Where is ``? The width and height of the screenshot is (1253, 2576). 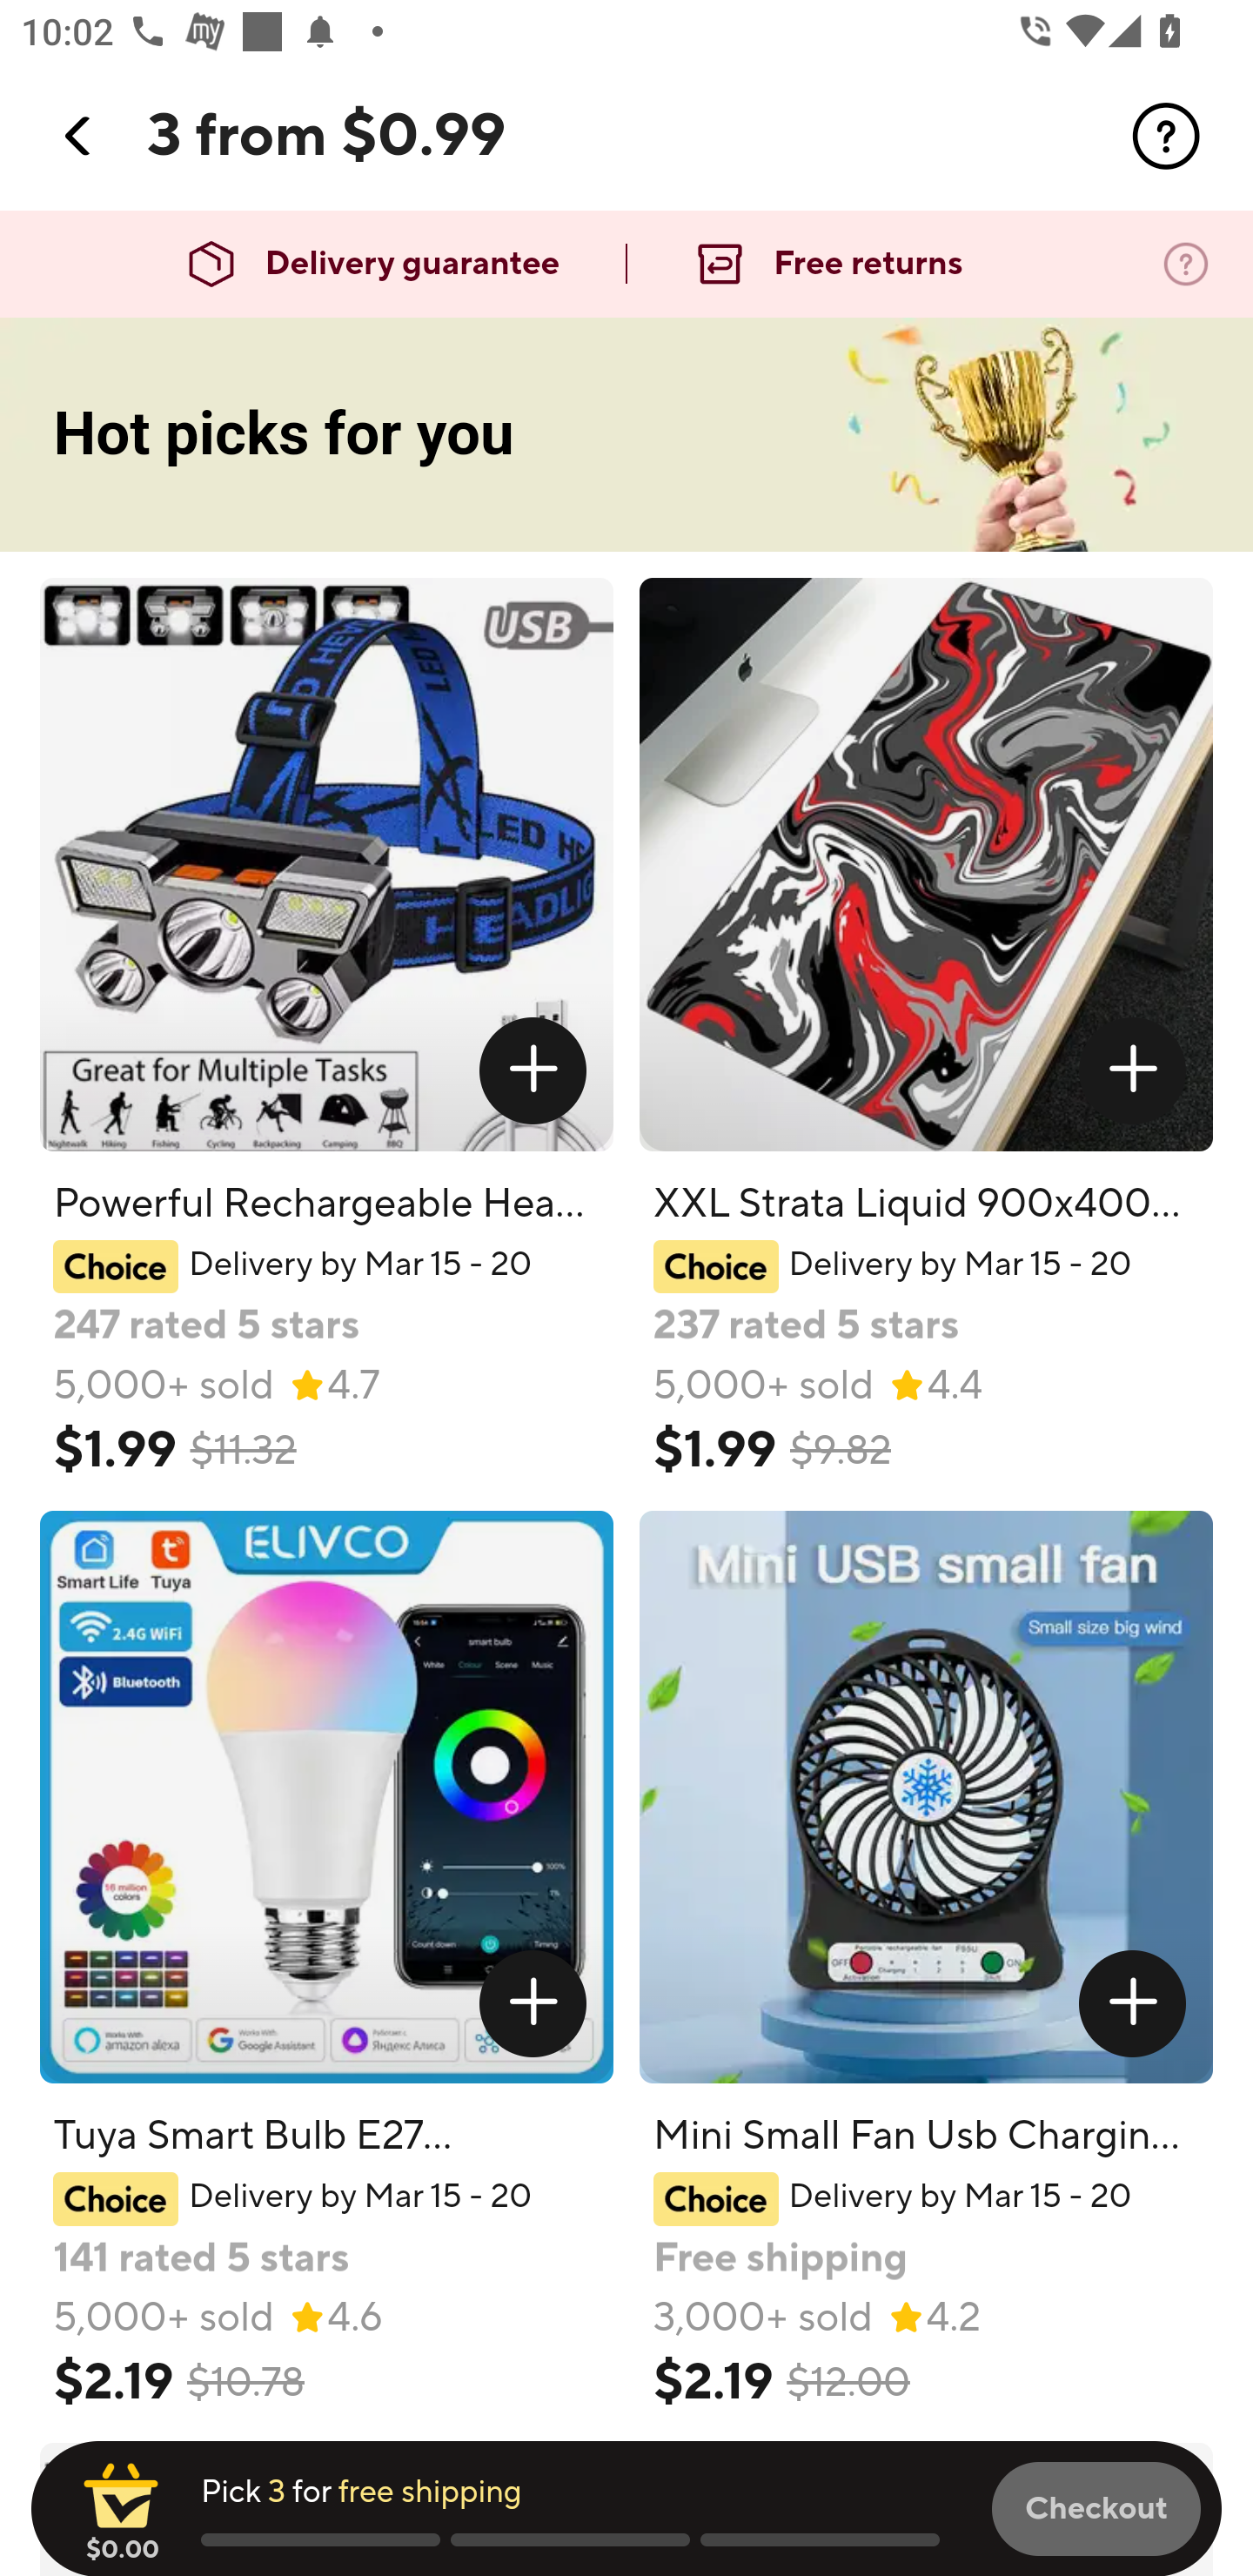
 is located at coordinates (533, 1070).